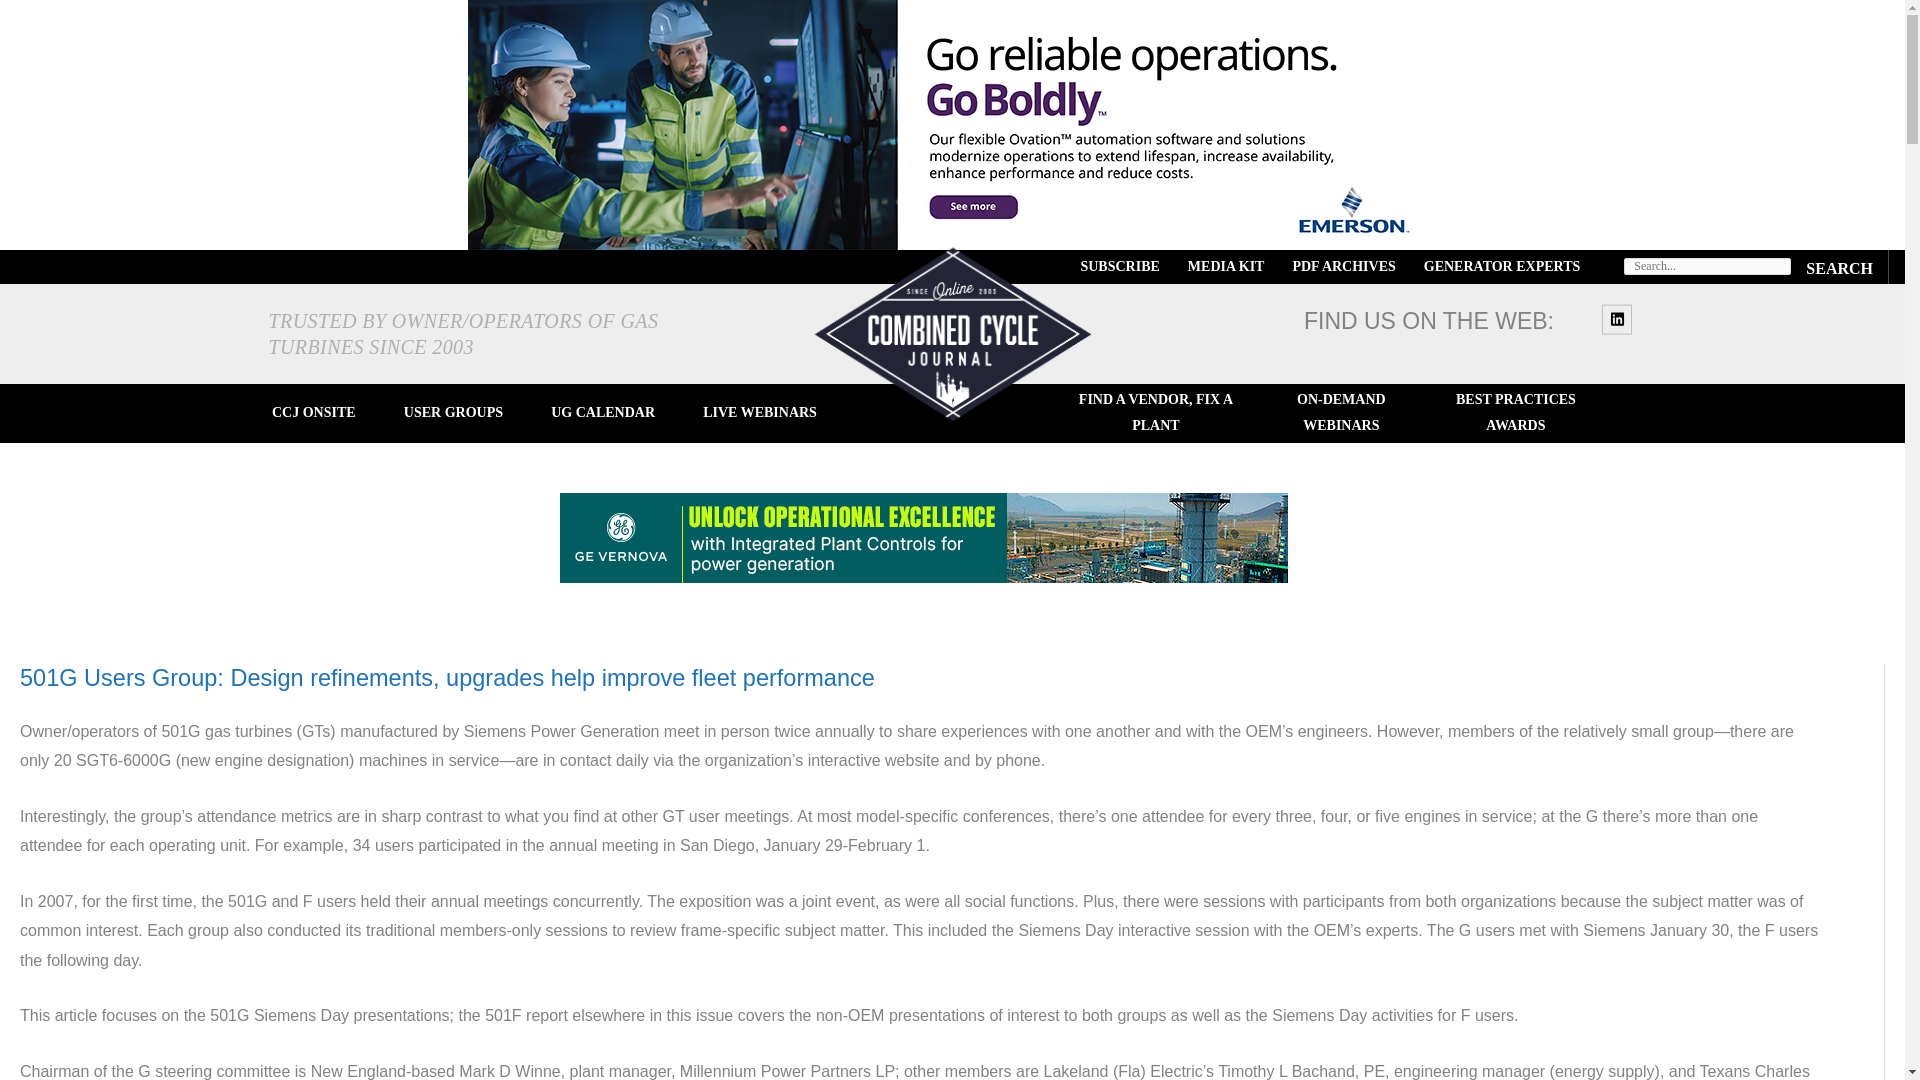 The width and height of the screenshot is (1920, 1080). I want to click on MEDIA KIT, so click(1226, 266).